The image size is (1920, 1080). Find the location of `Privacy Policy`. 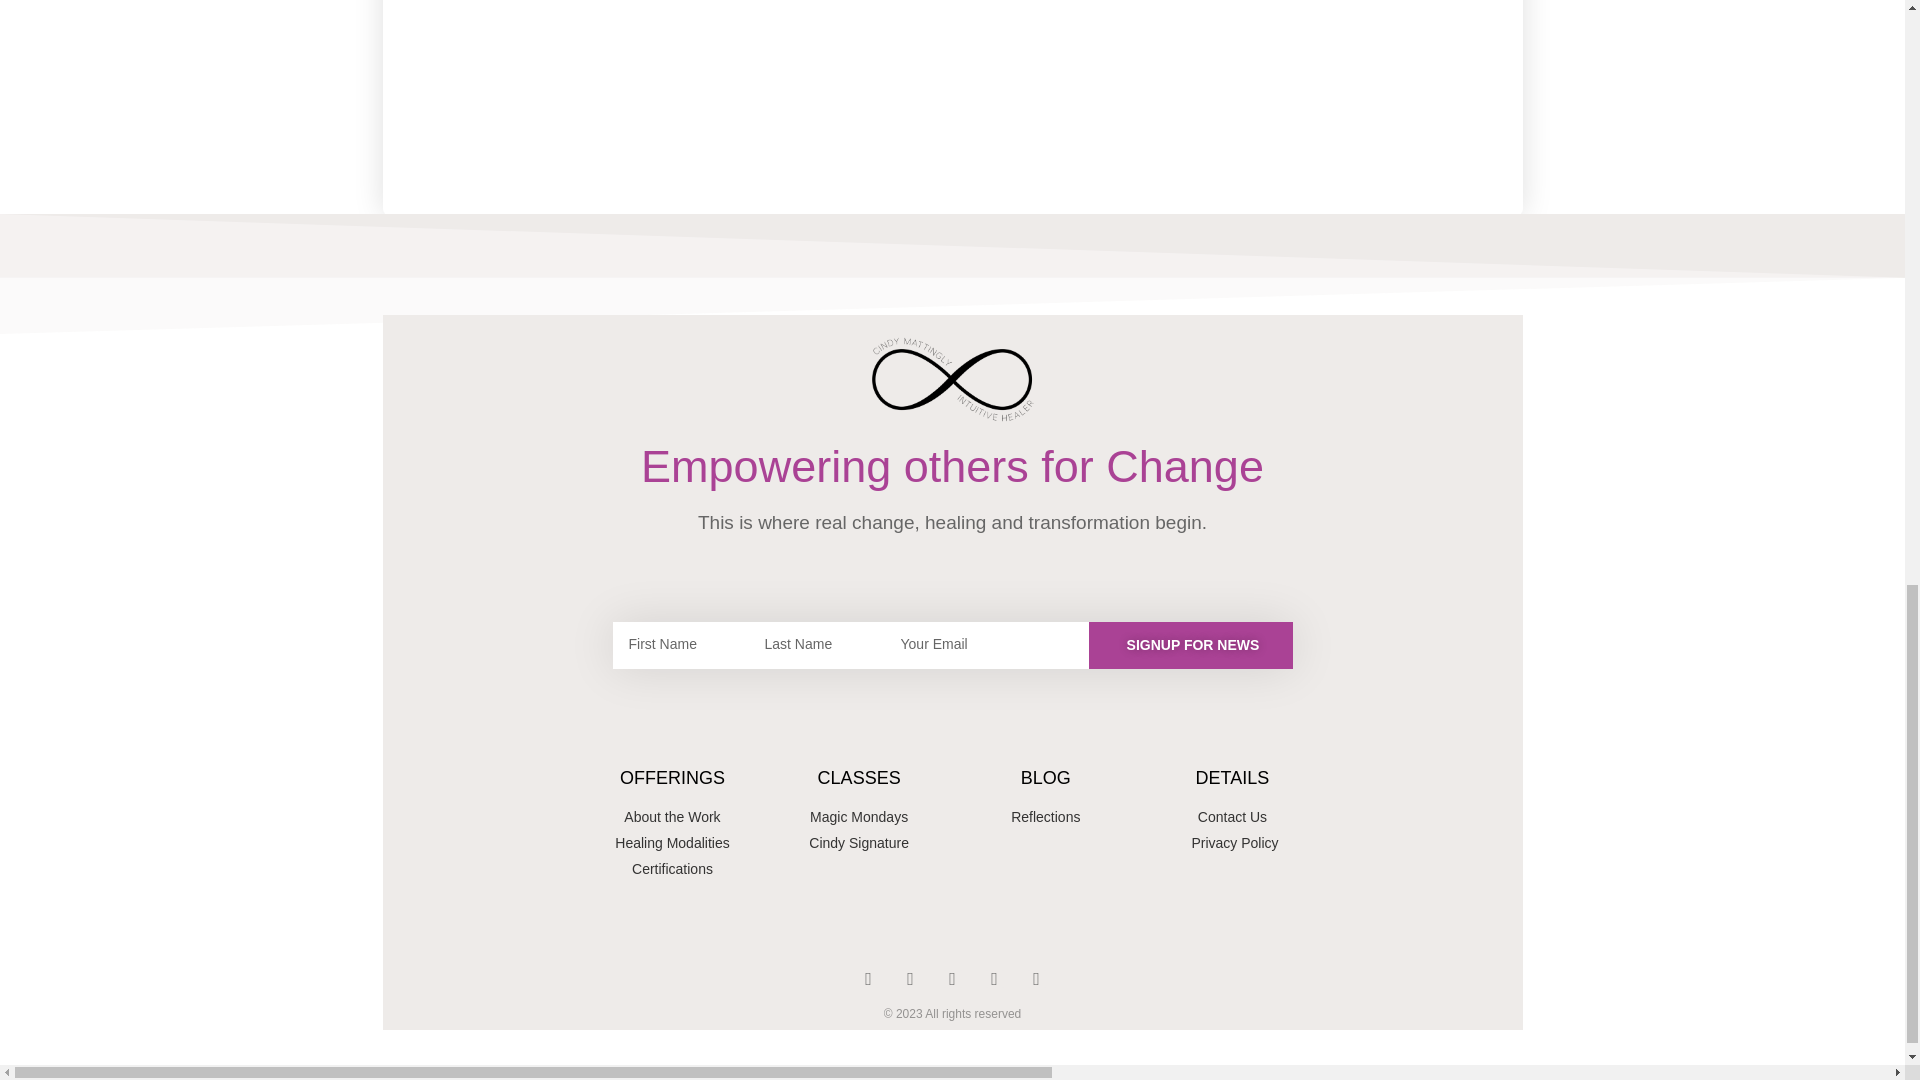

Privacy Policy is located at coordinates (1232, 843).